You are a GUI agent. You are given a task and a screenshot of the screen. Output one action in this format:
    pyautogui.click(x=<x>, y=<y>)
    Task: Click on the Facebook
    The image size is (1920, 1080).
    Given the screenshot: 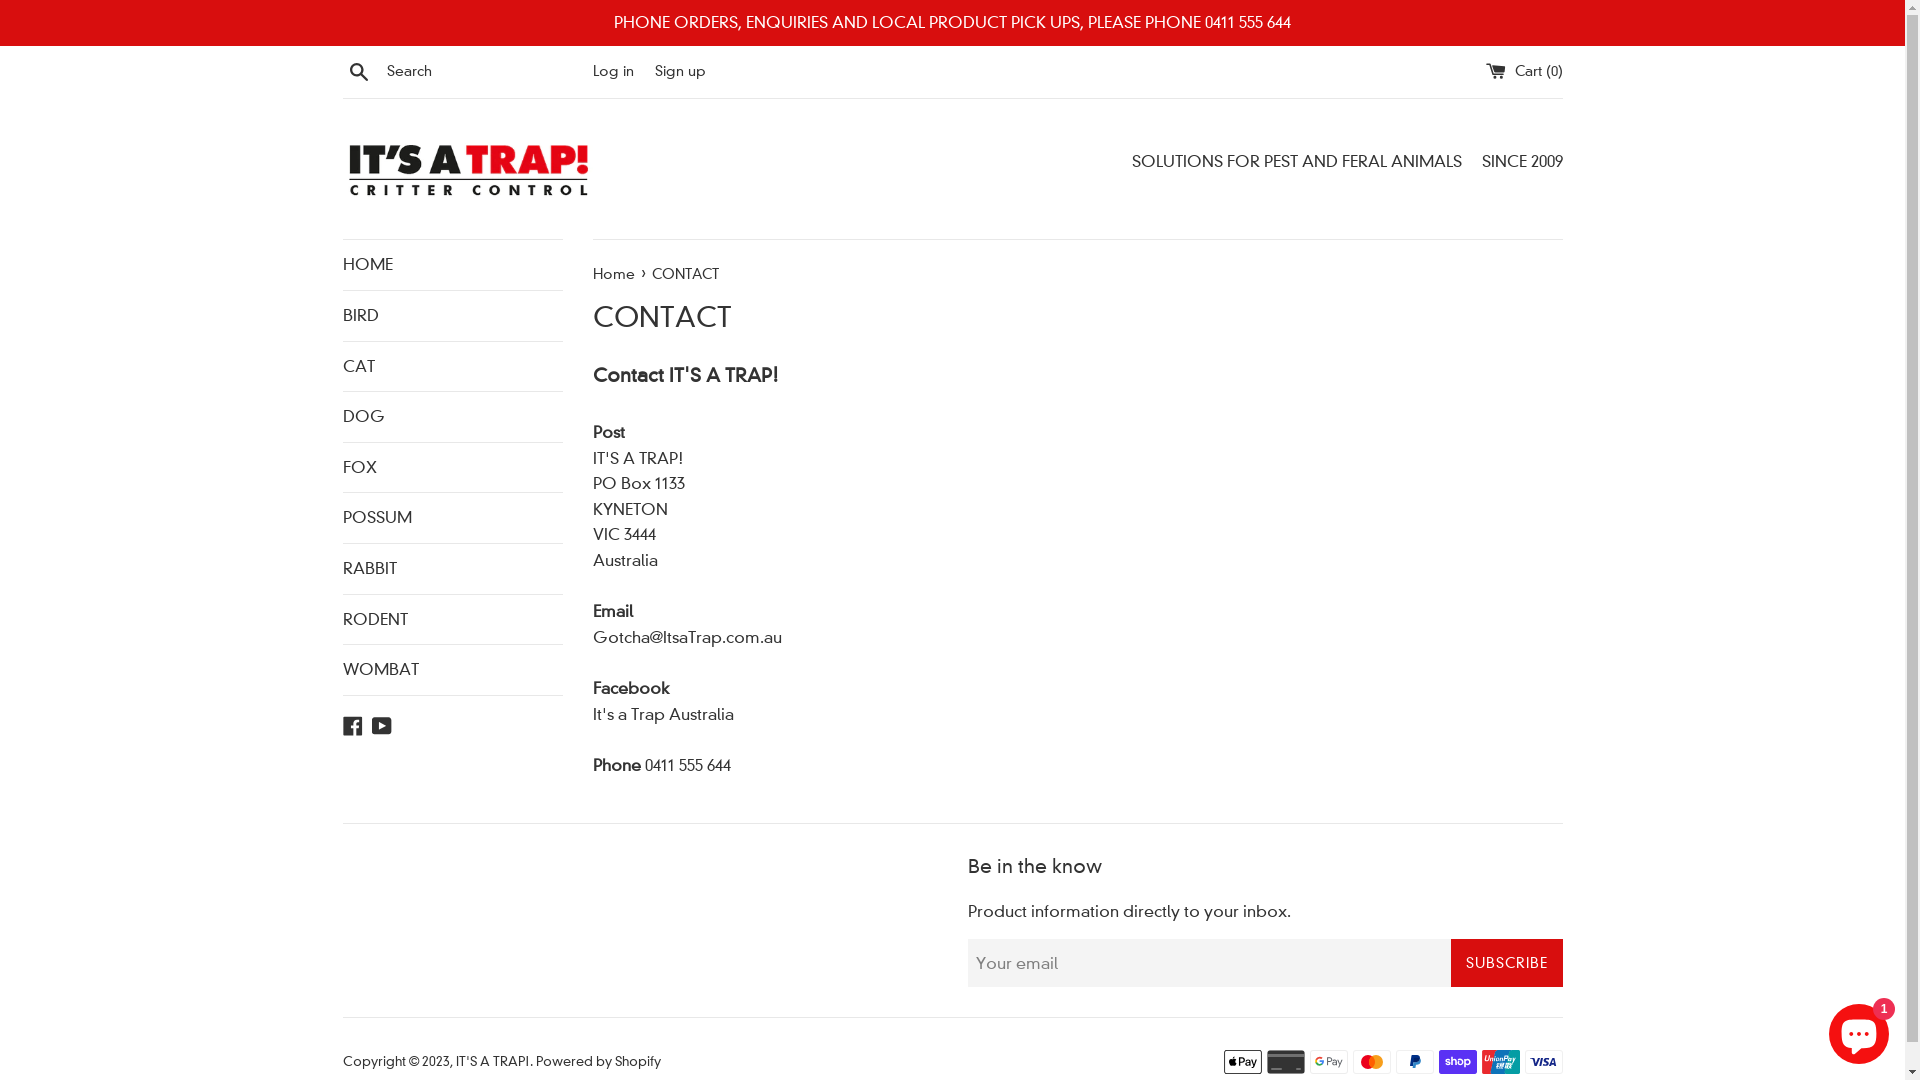 What is the action you would take?
    pyautogui.click(x=352, y=724)
    